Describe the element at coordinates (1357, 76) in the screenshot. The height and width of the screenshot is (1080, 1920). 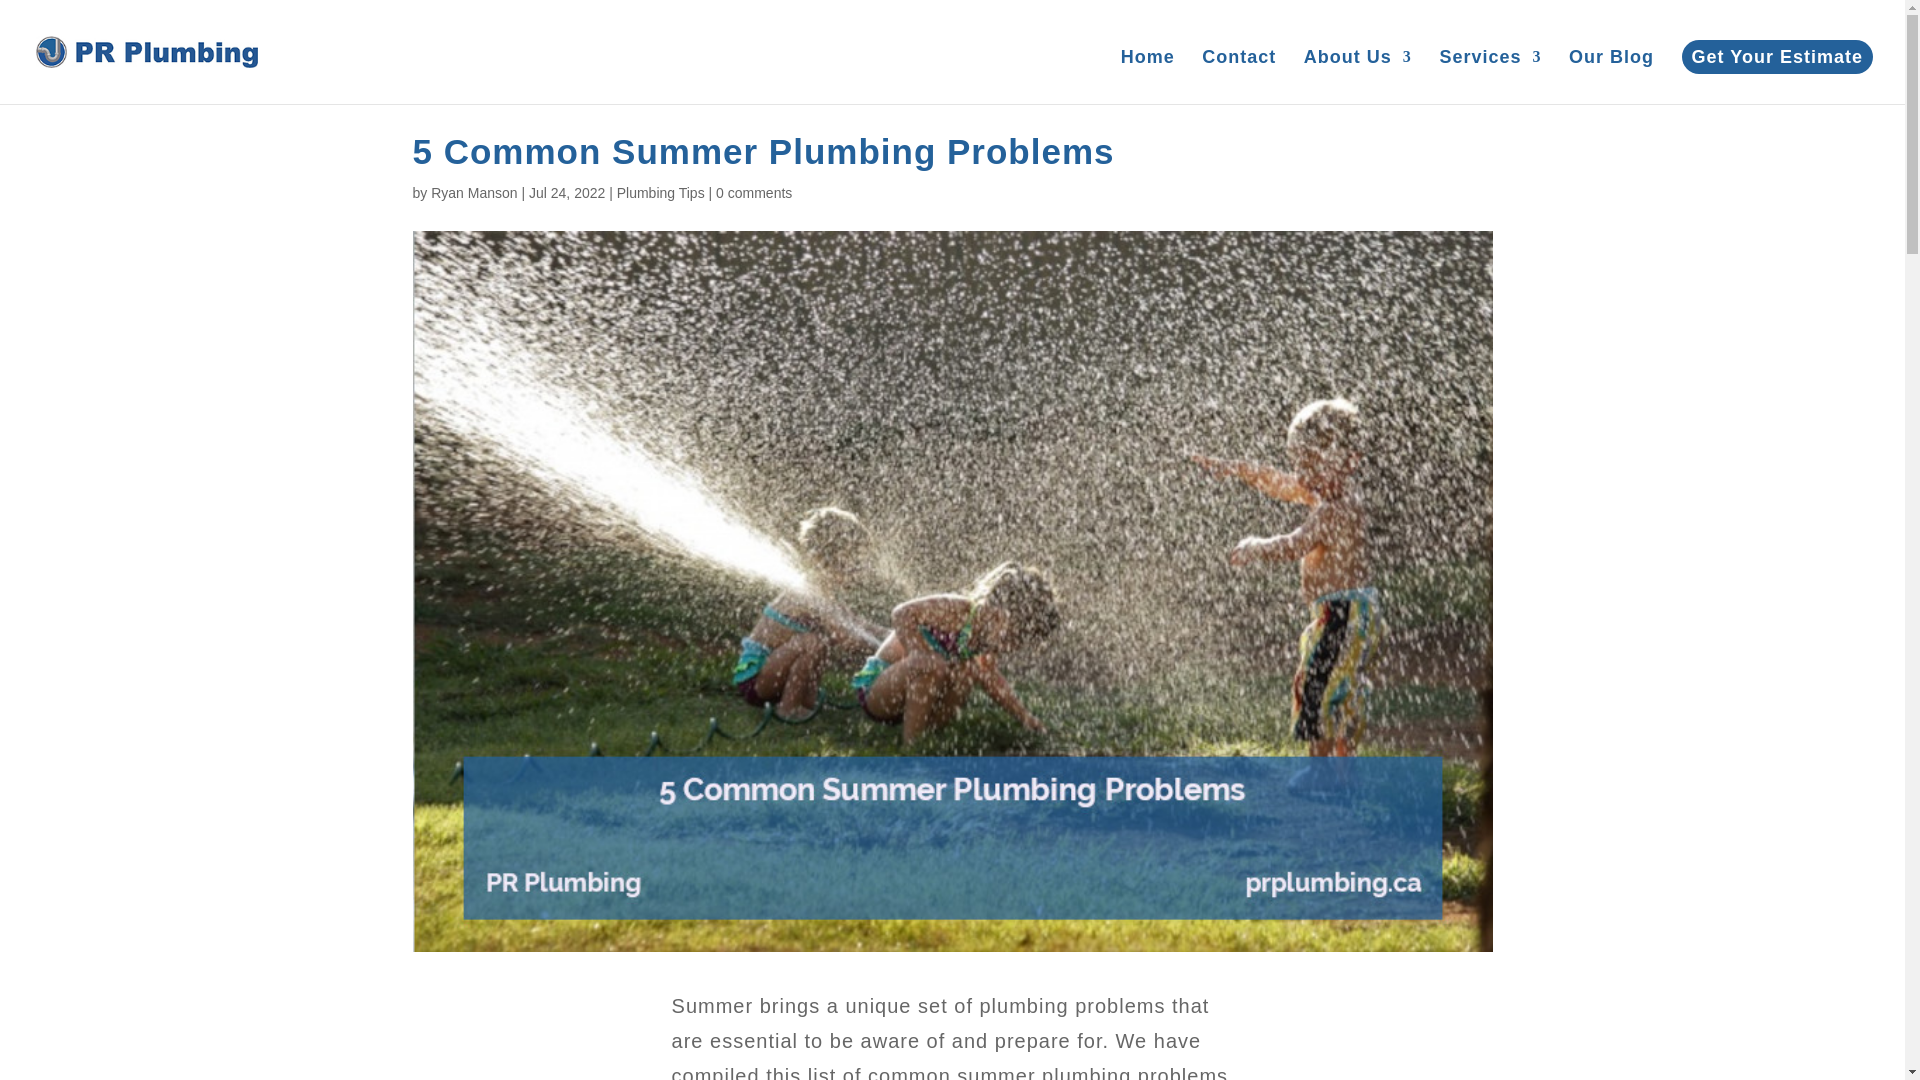
I see `About Us` at that location.